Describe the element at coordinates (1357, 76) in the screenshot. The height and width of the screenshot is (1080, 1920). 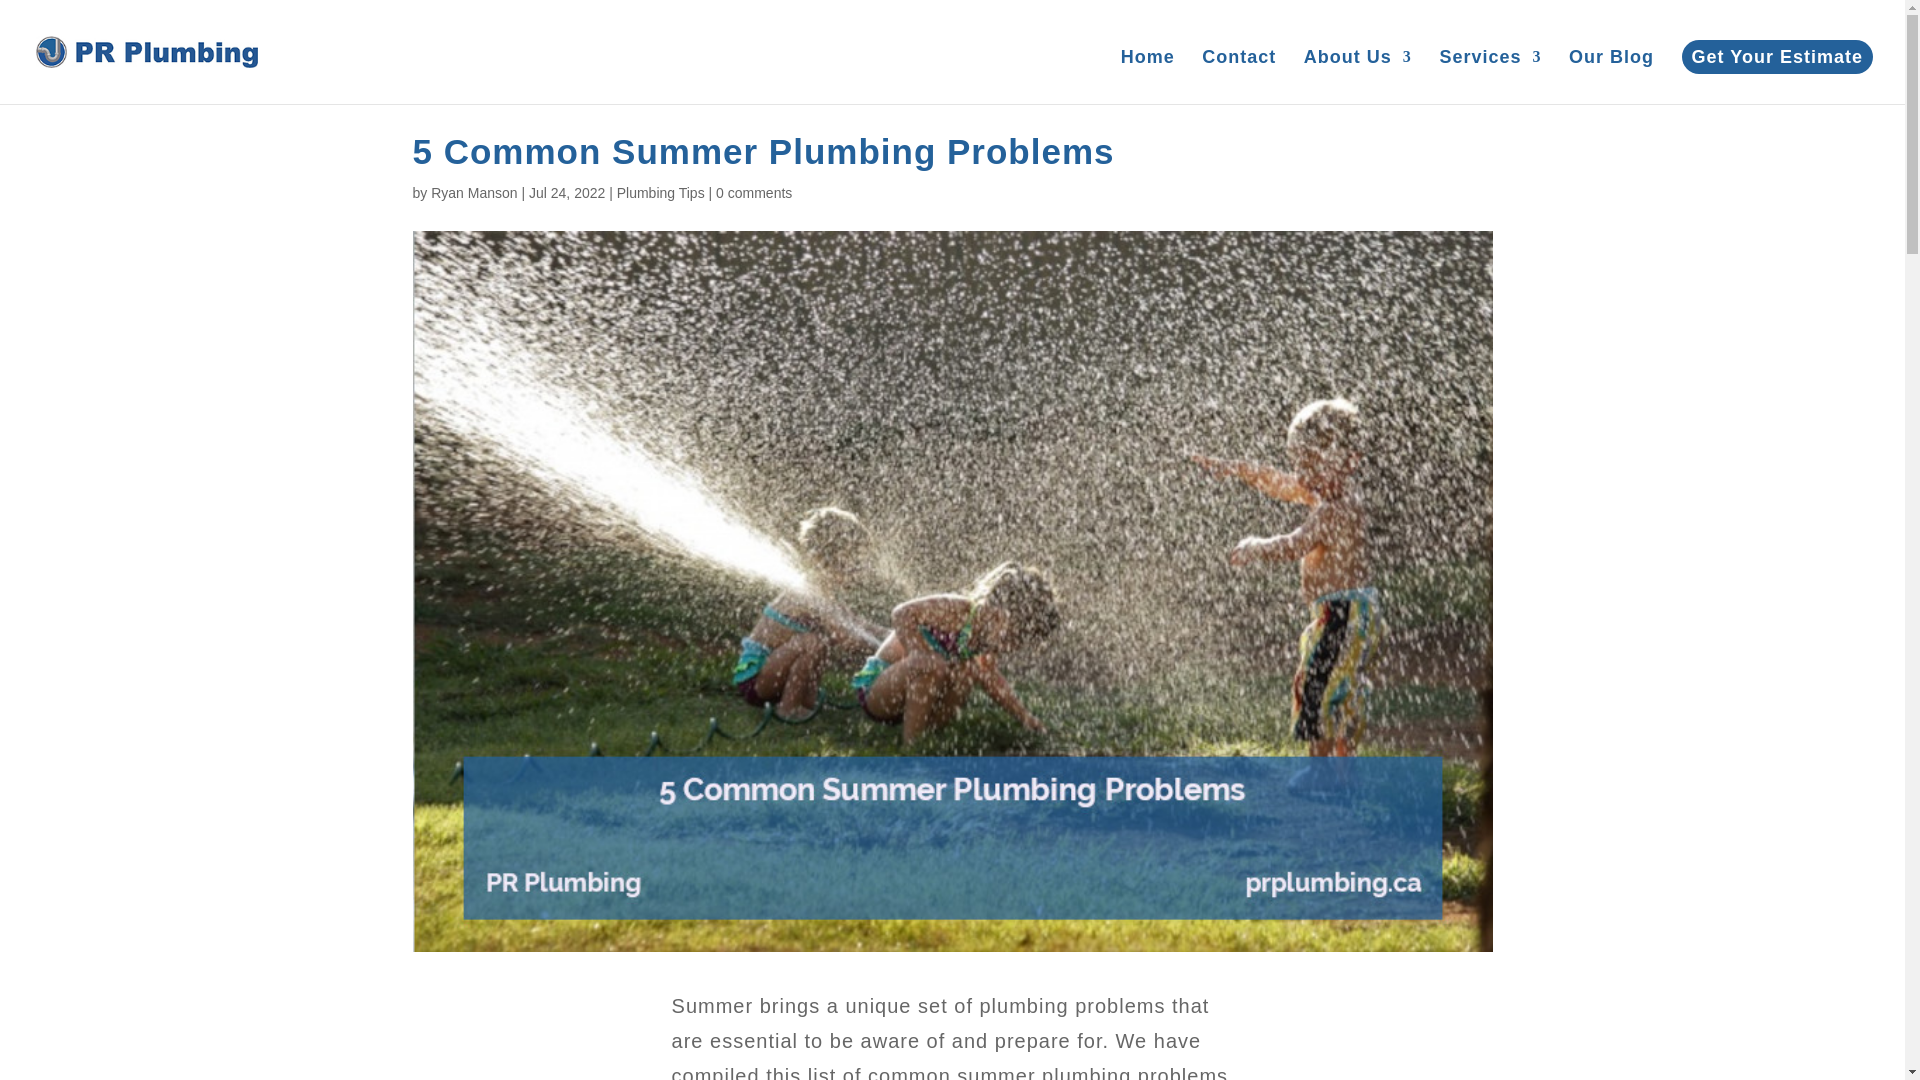
I see `About Us` at that location.